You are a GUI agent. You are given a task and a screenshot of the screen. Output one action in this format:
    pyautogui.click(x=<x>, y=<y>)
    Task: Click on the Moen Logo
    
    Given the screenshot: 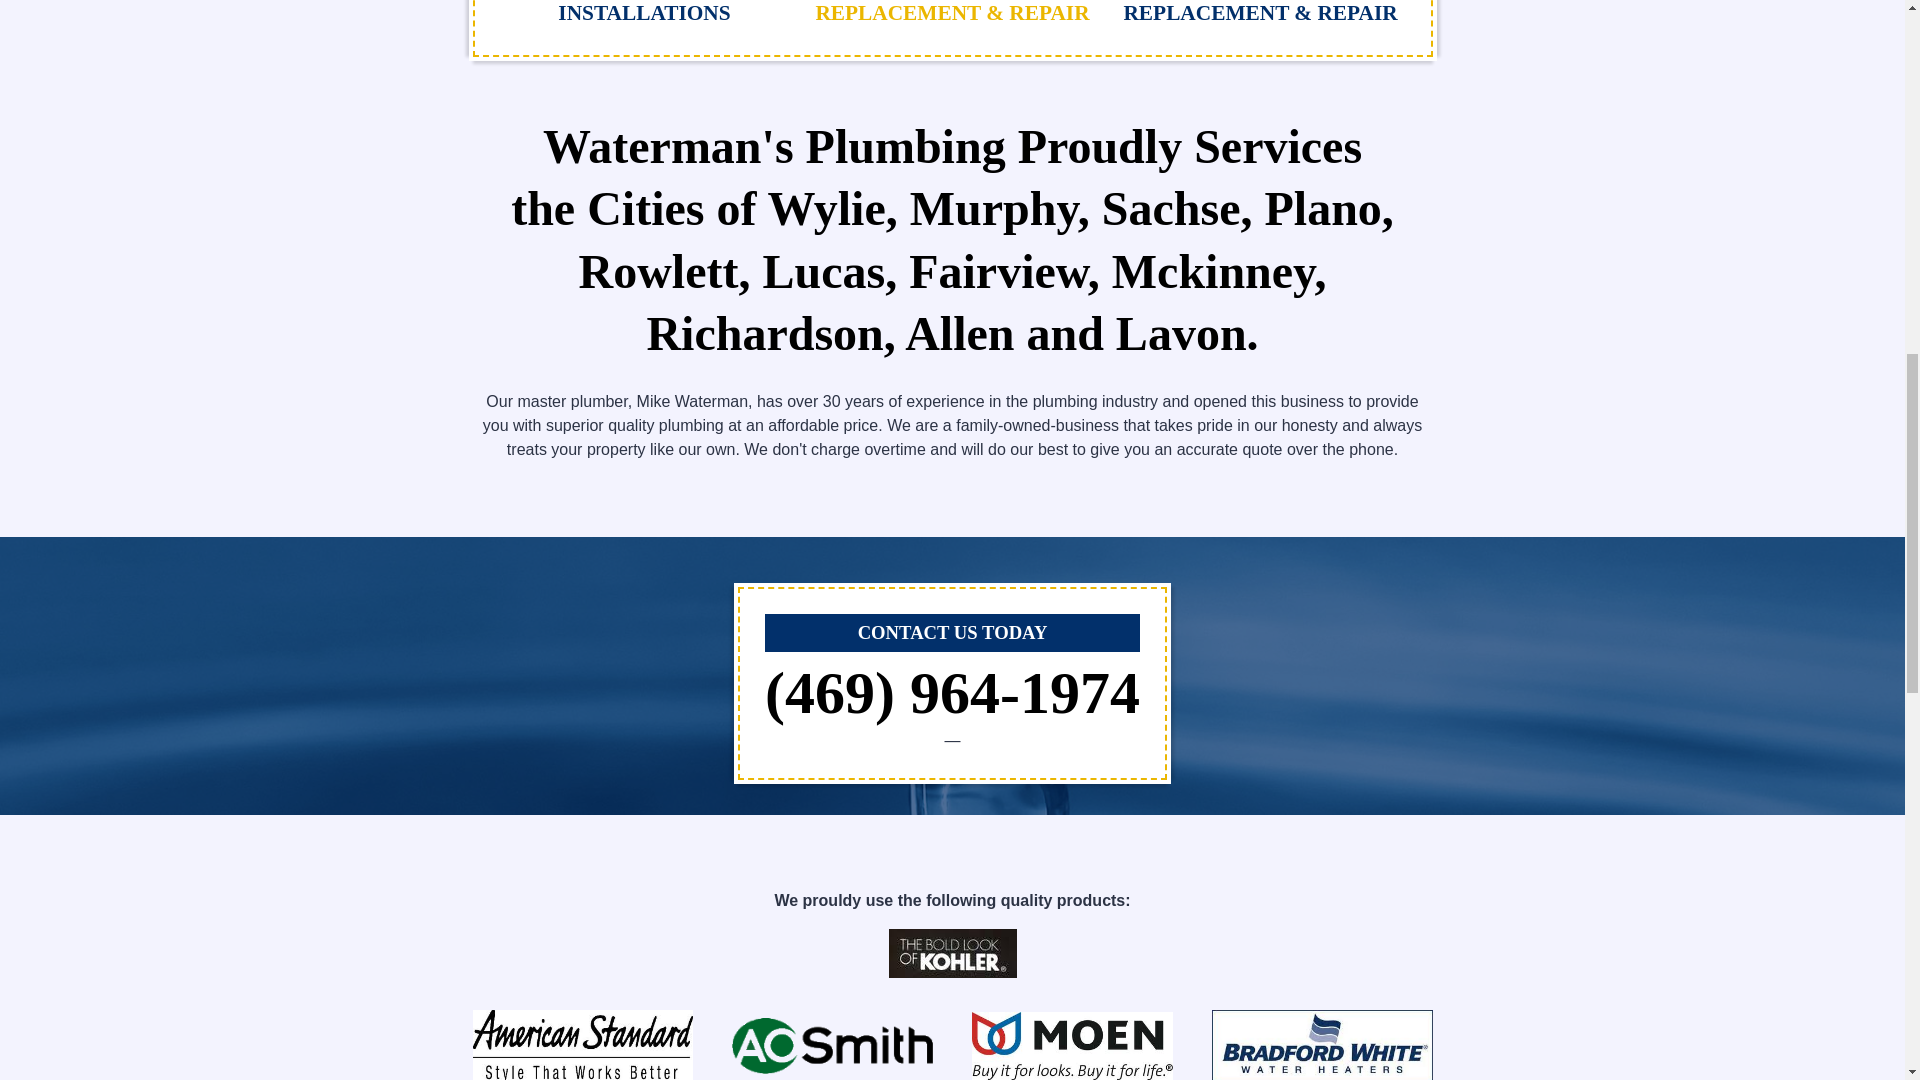 What is the action you would take?
    pyautogui.click(x=1072, y=1046)
    